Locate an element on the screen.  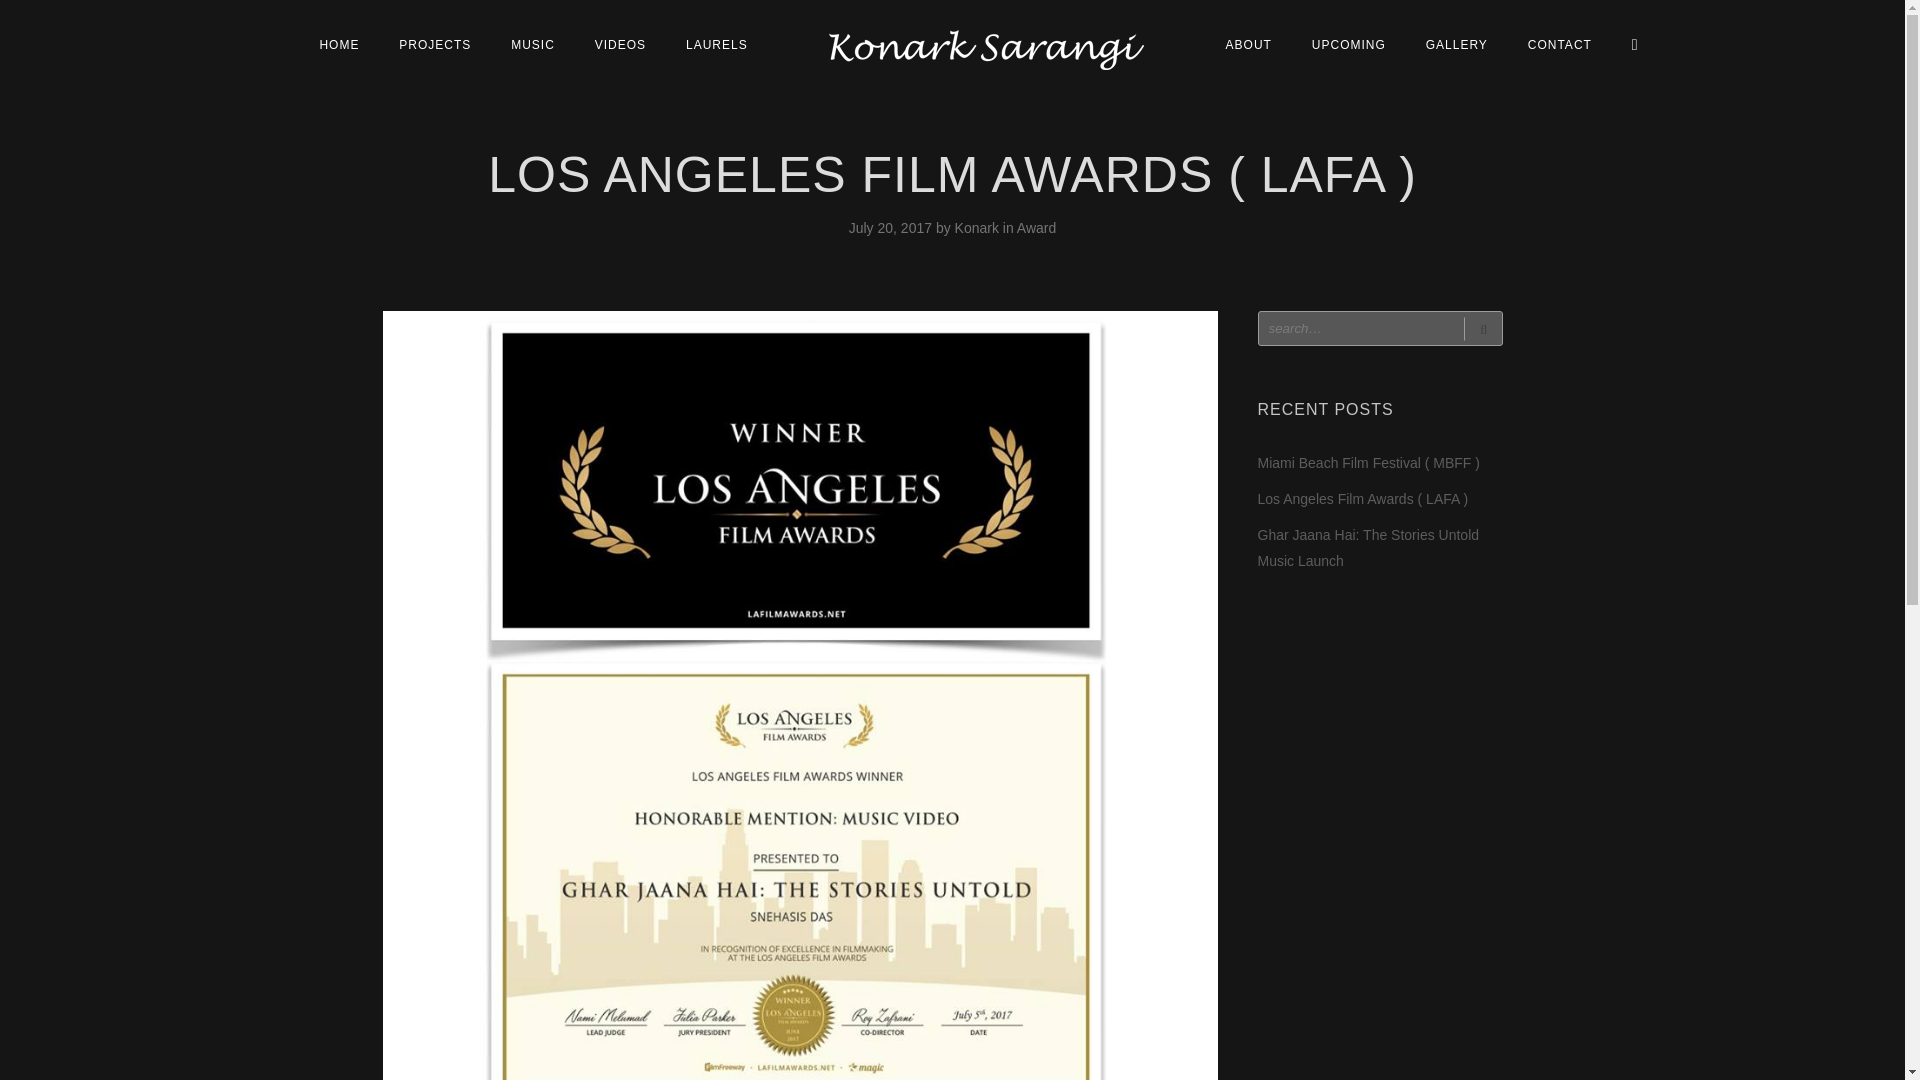
Award is located at coordinates (1036, 228).